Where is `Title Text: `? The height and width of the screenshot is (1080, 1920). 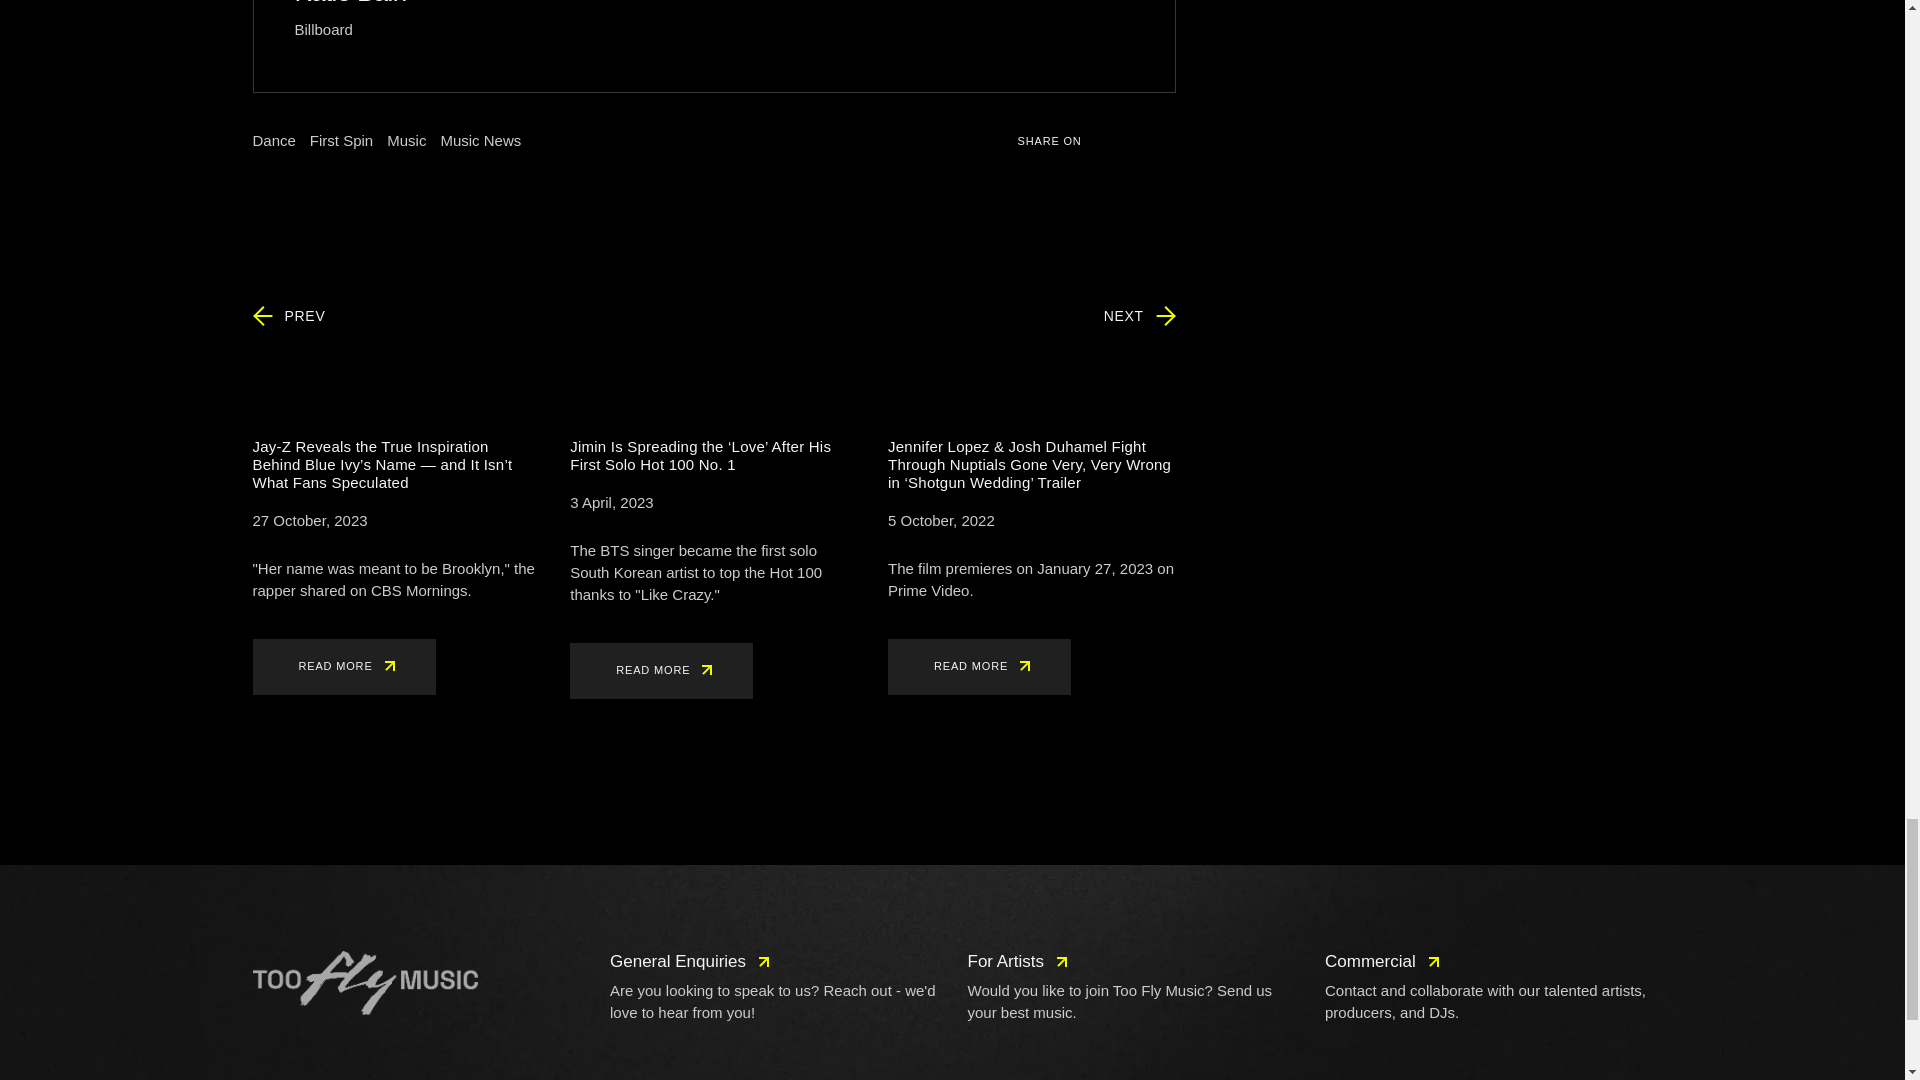 Title Text:  is located at coordinates (308, 520).